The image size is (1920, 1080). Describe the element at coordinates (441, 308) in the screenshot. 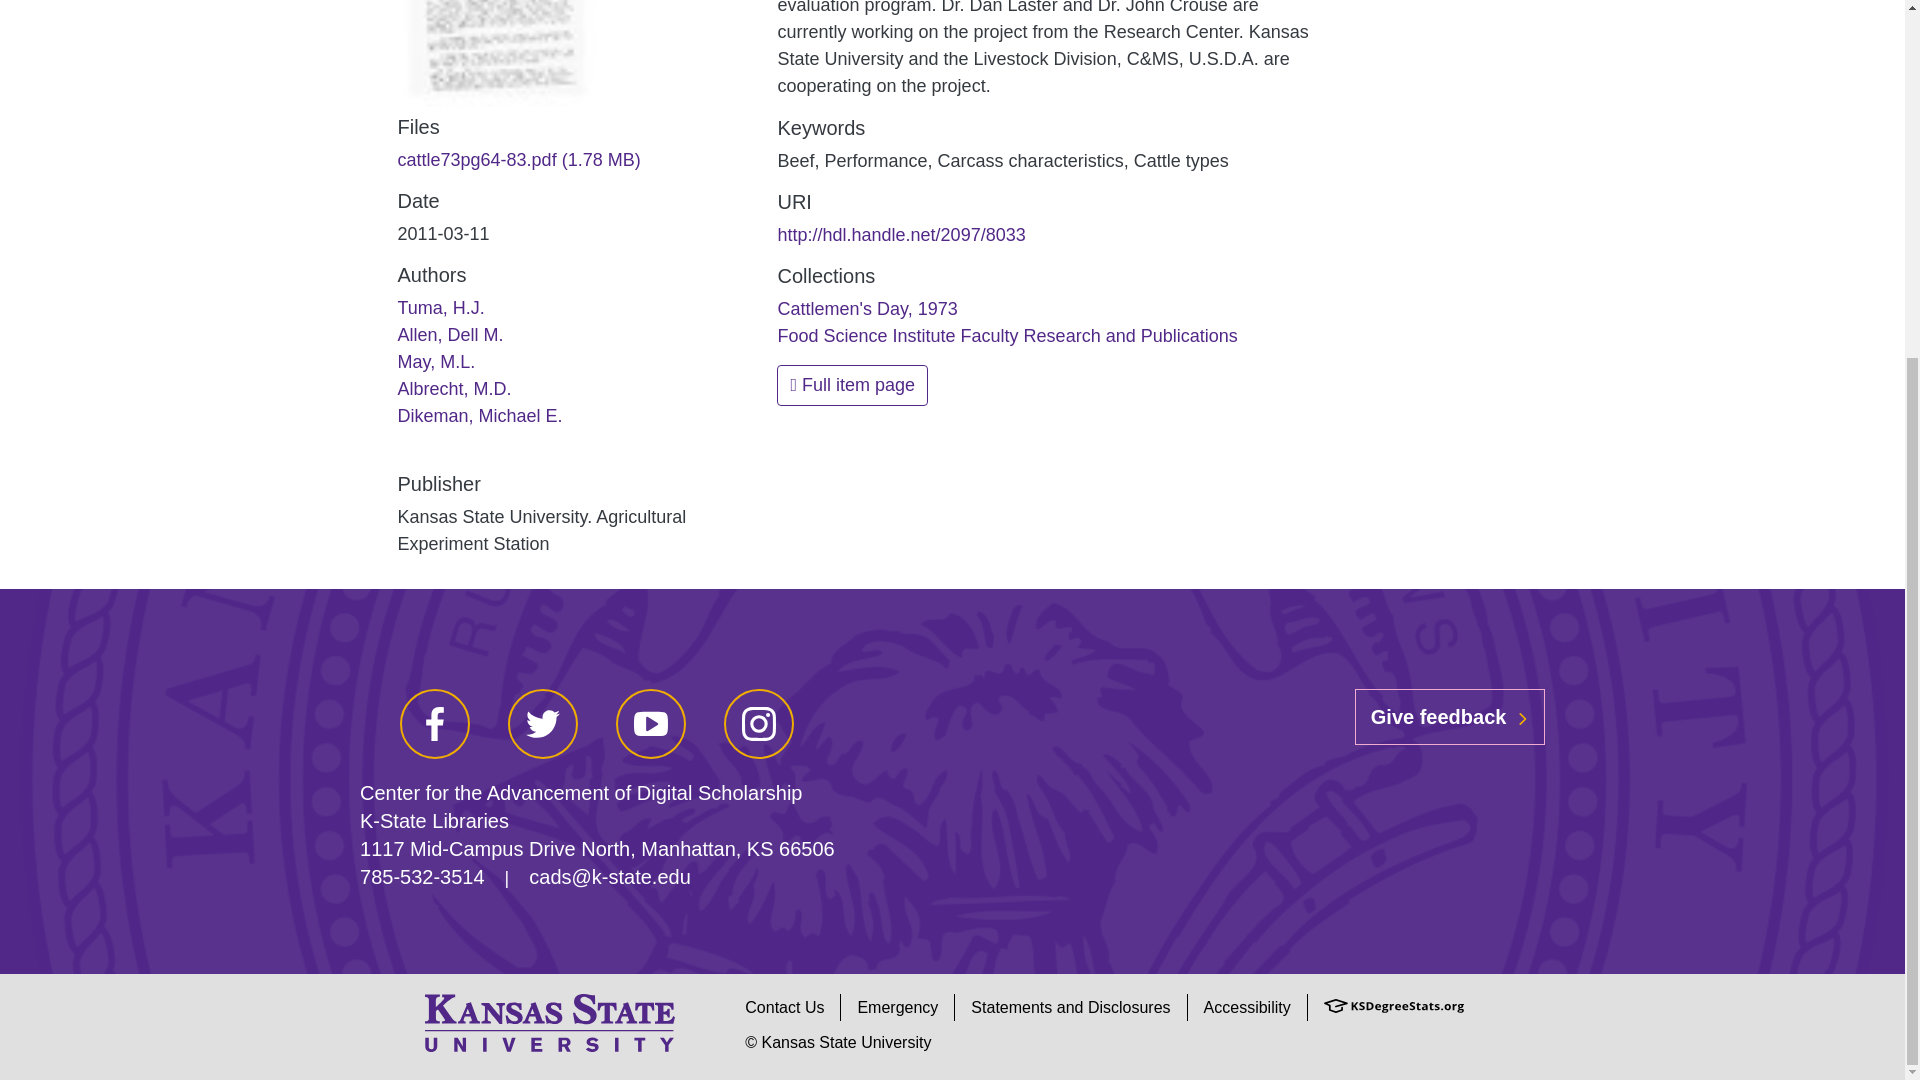

I see `Tuma, H.J.` at that location.